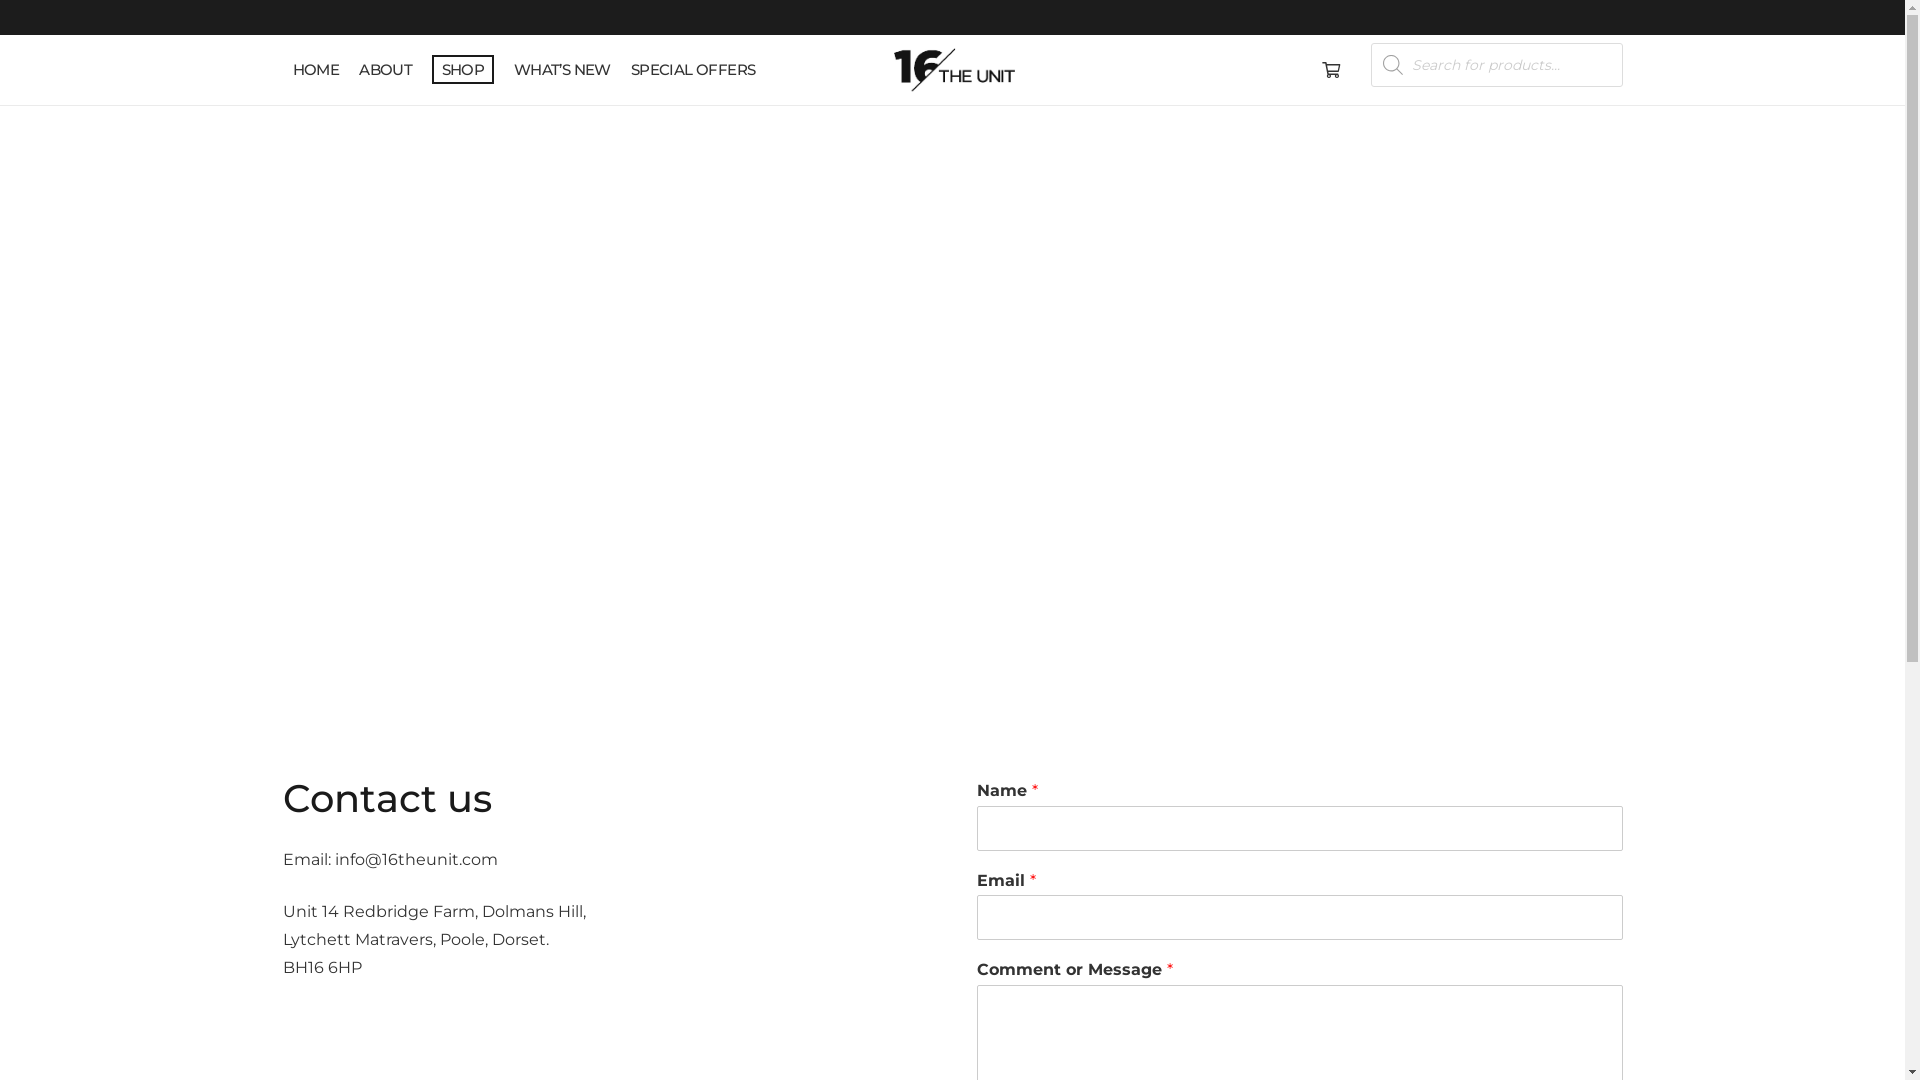  What do you see at coordinates (386, 70) in the screenshot?
I see `ABOUT` at bounding box center [386, 70].